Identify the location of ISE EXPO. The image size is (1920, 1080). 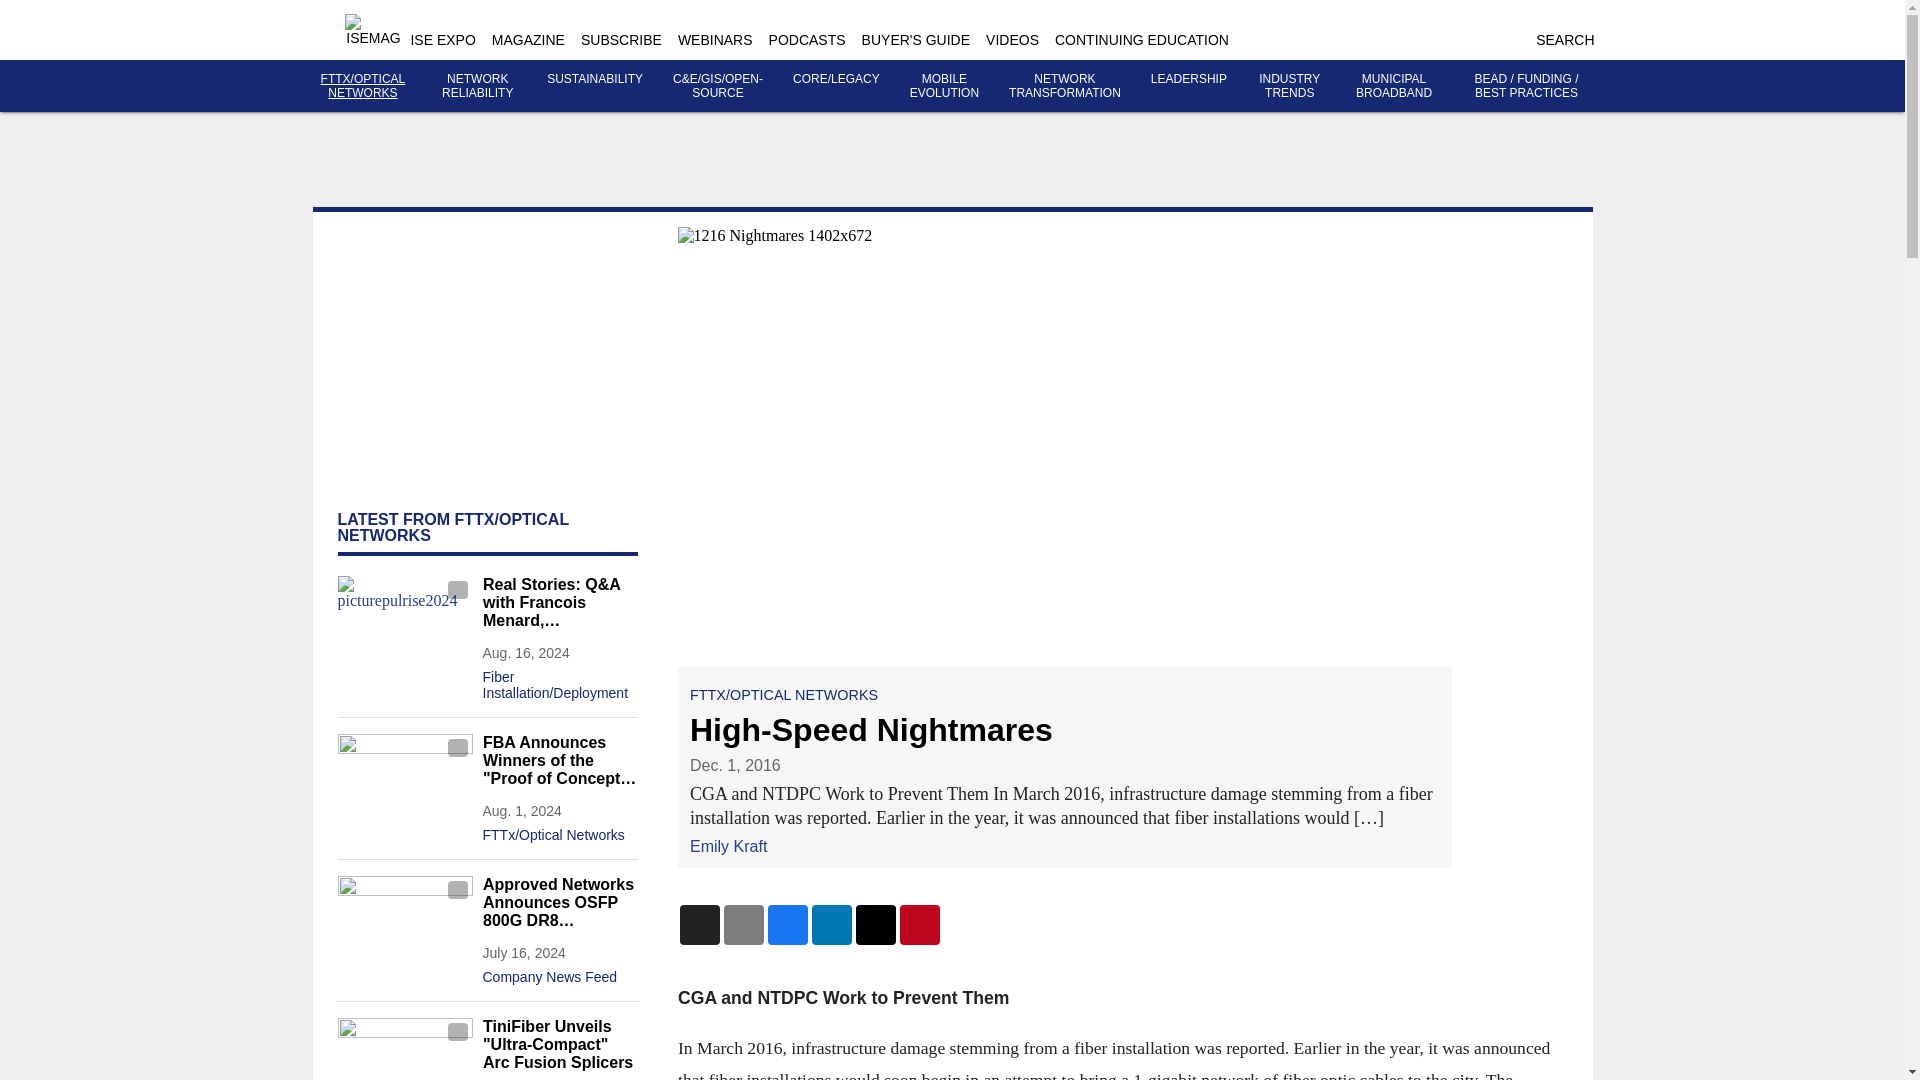
(442, 40).